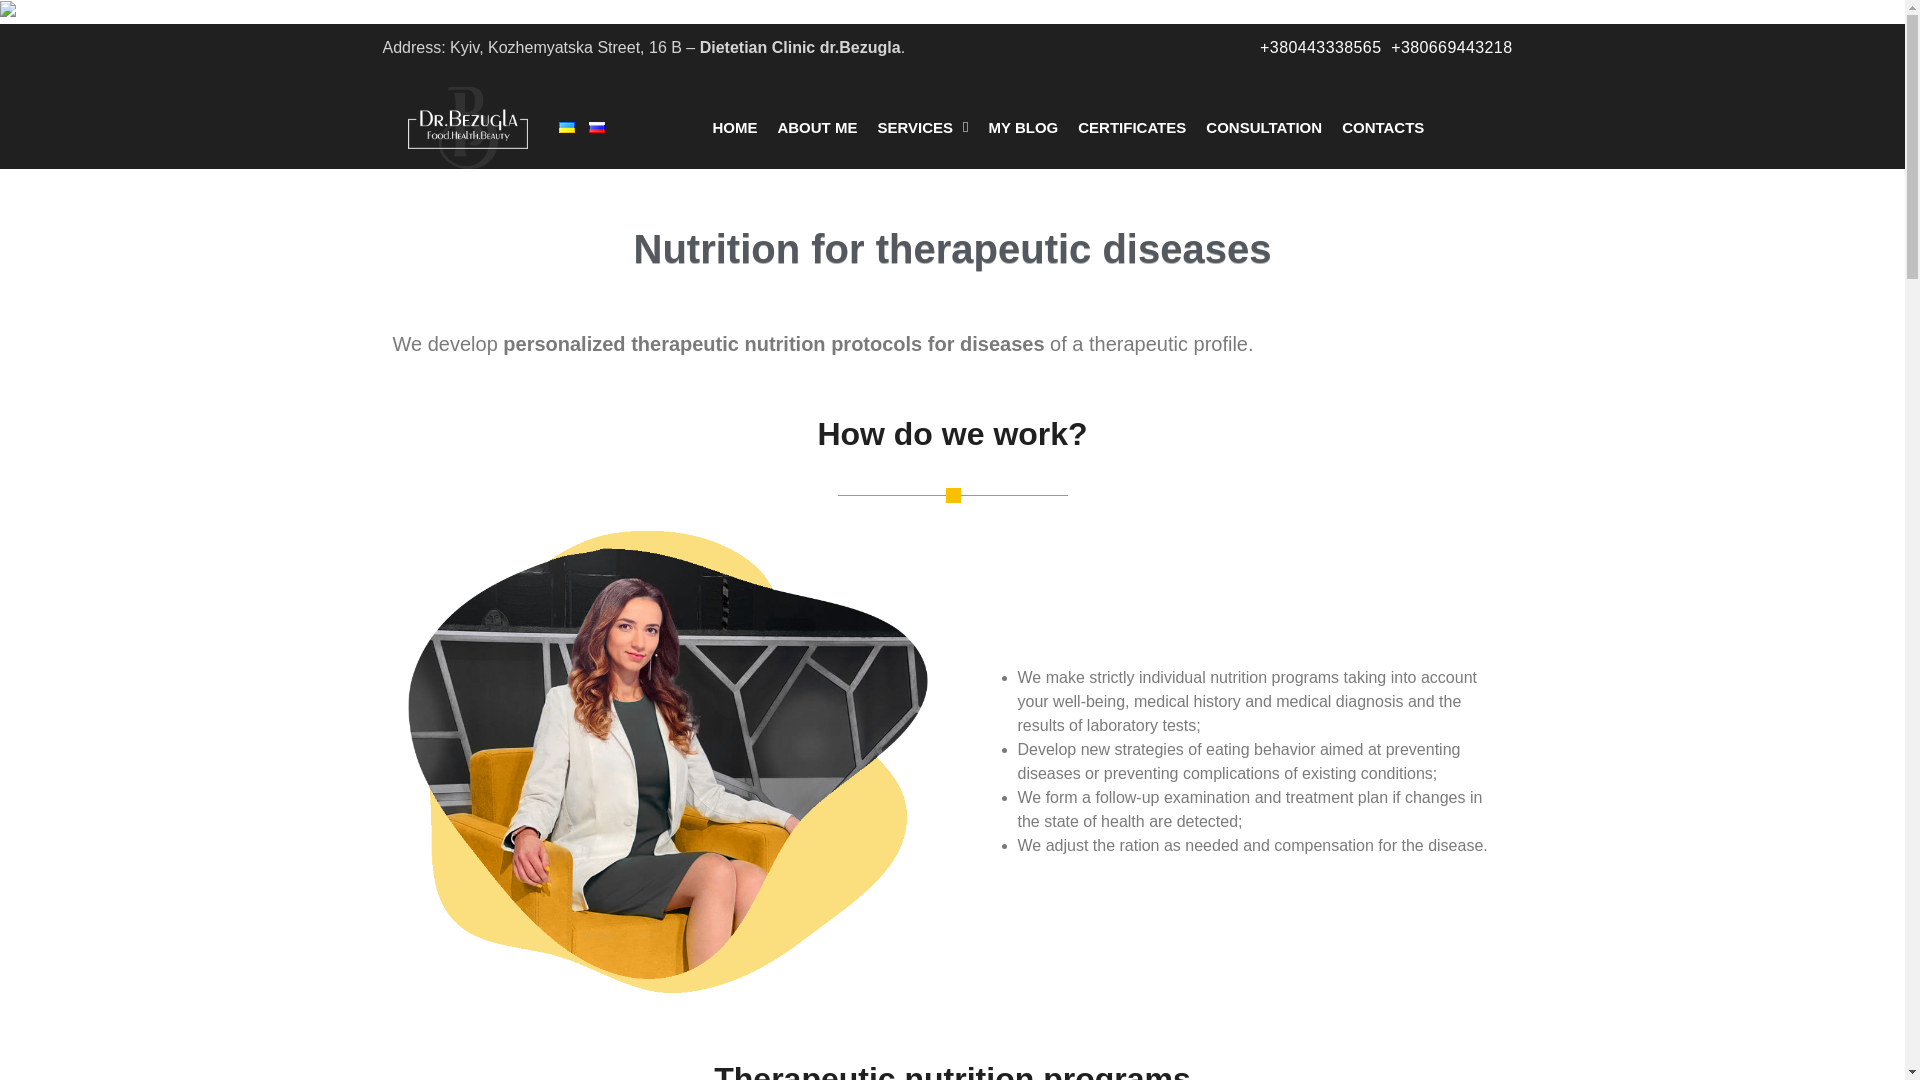  I want to click on ABOUT ME, so click(816, 127).